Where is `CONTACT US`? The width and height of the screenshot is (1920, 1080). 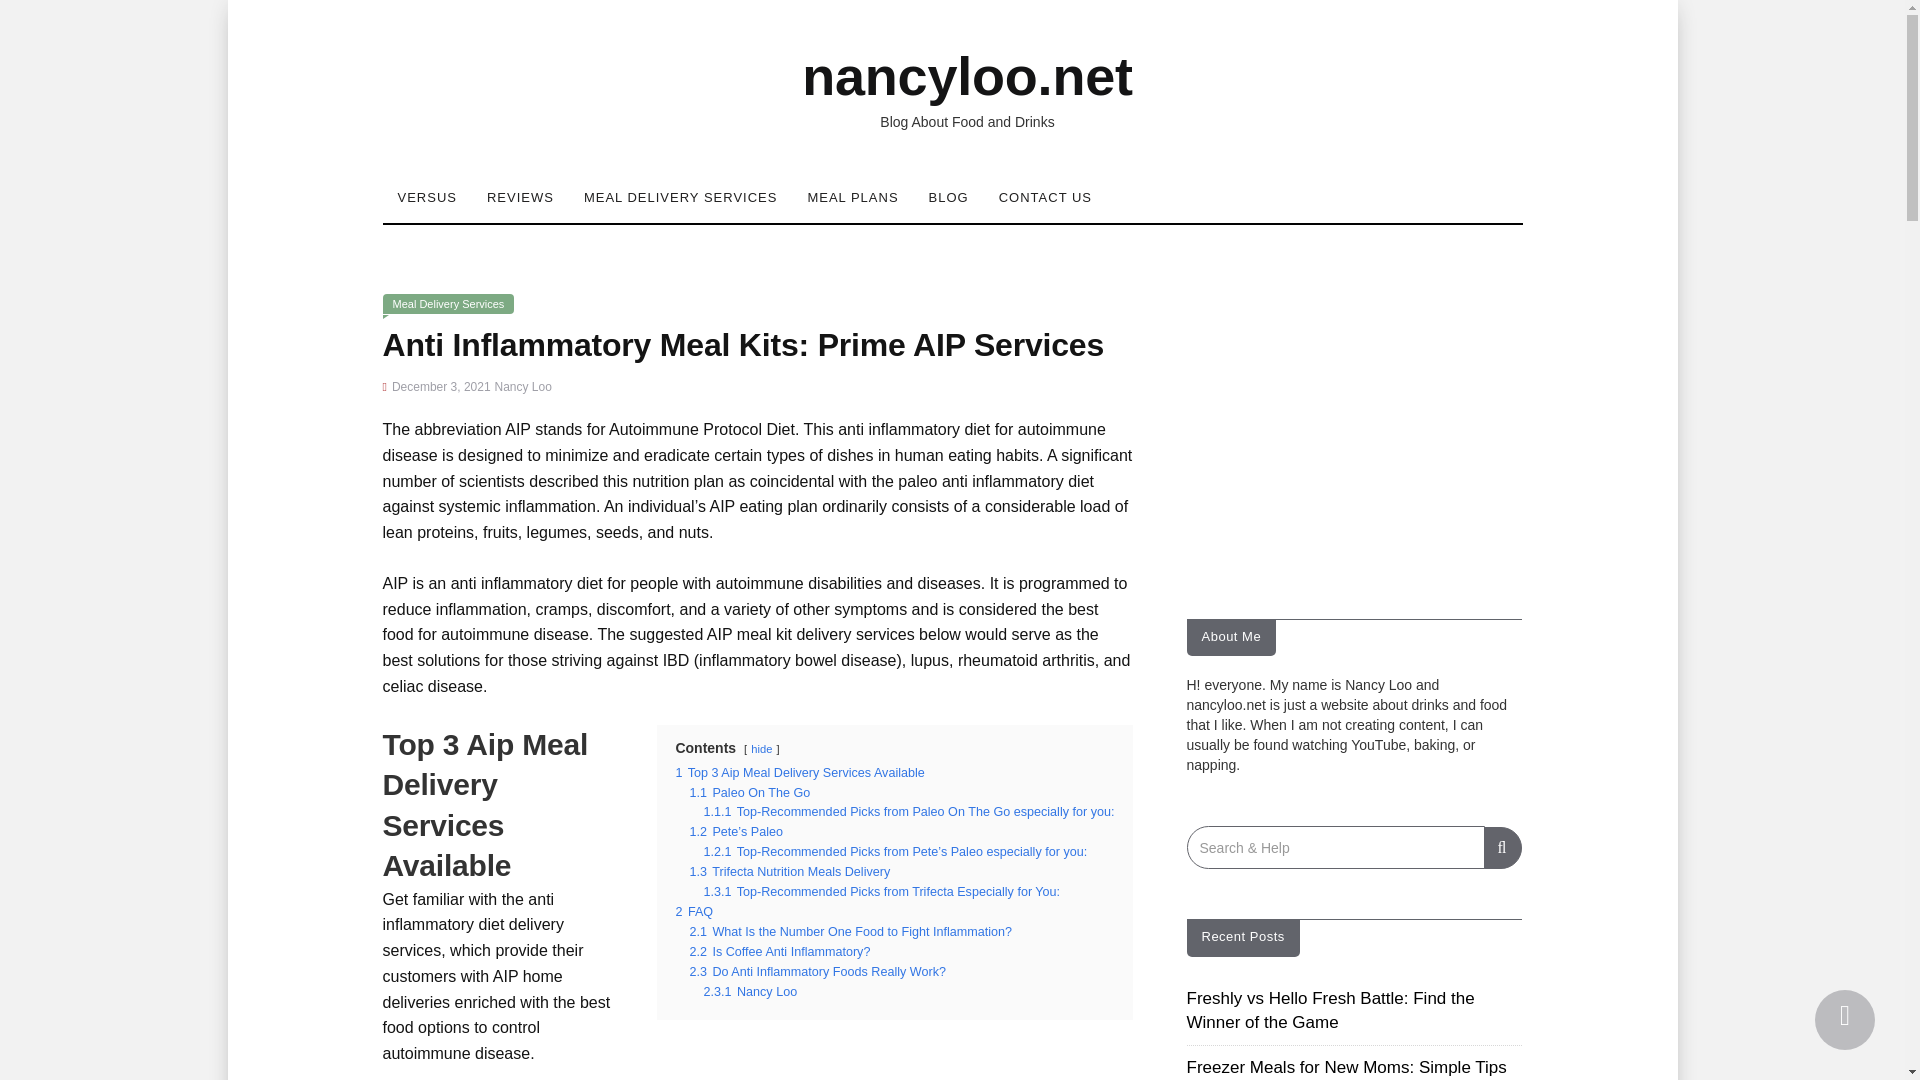 CONTACT US is located at coordinates (1045, 197).